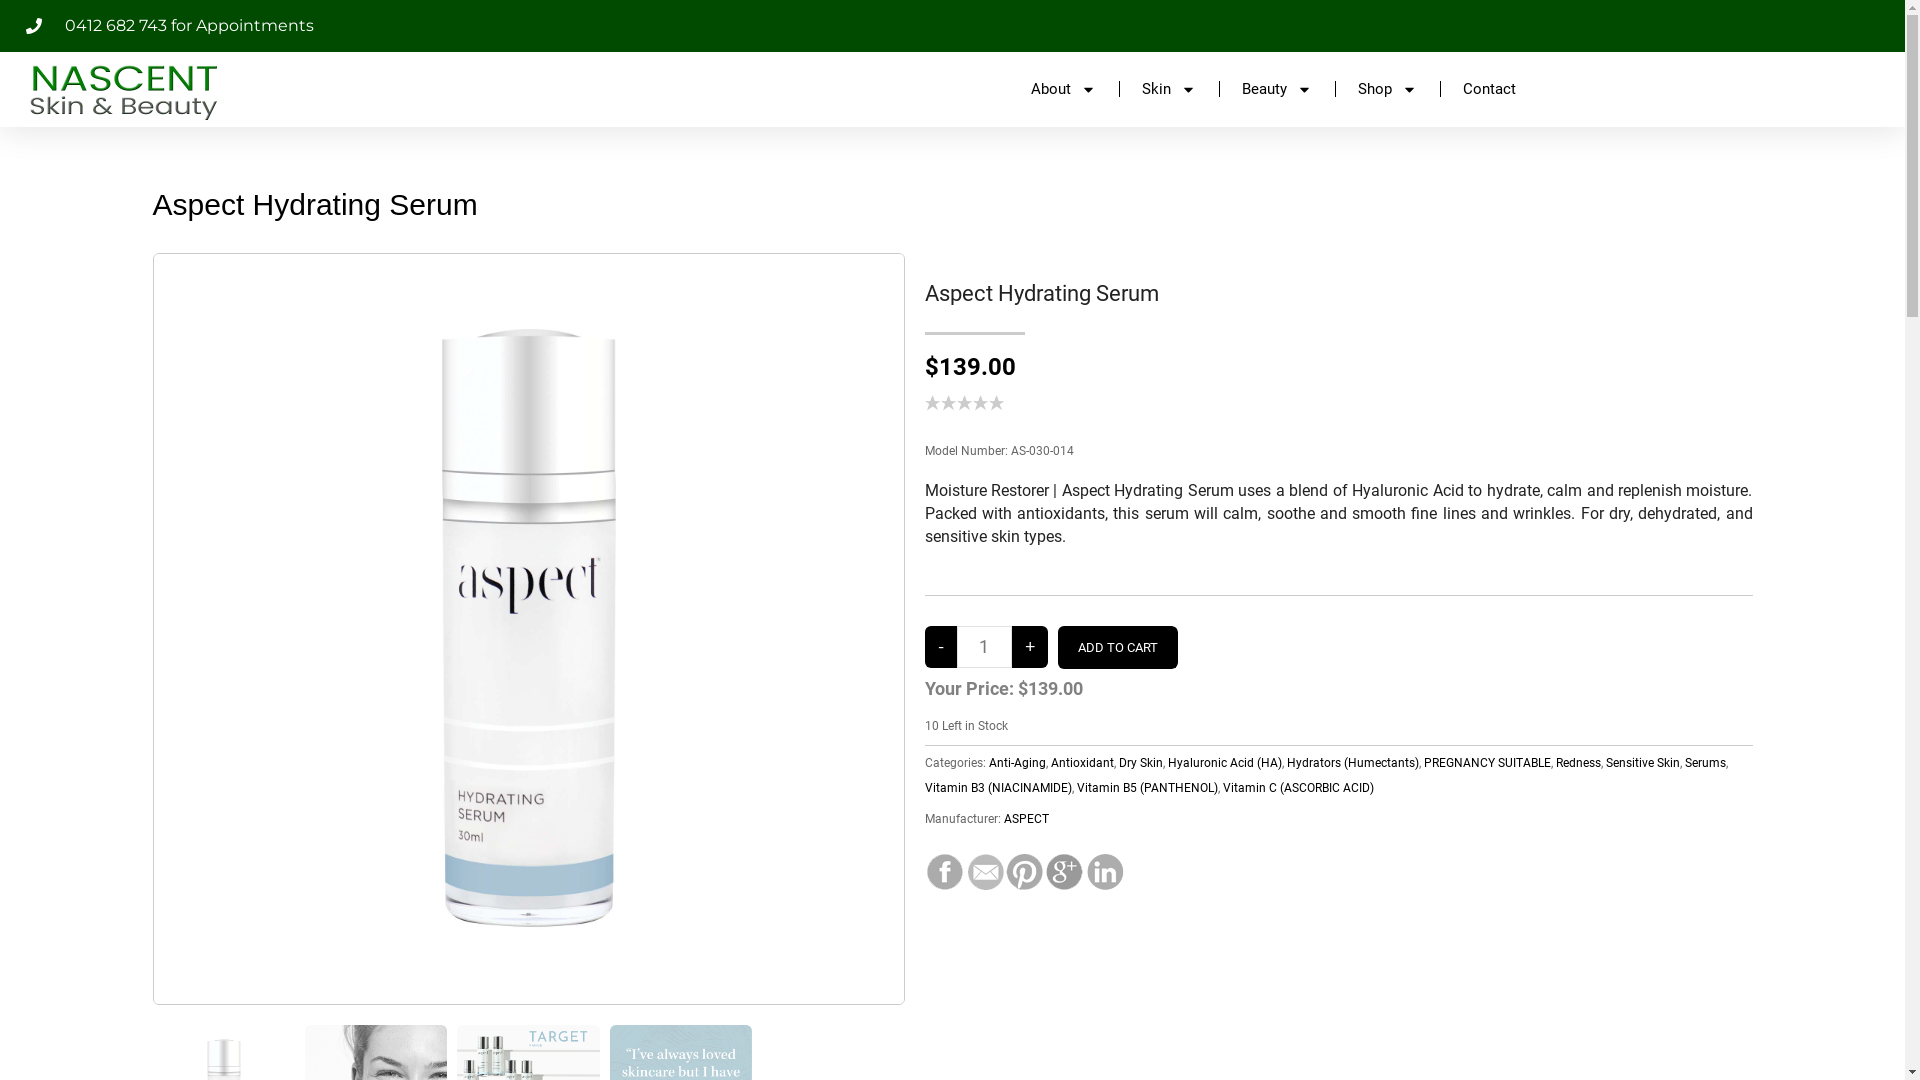 The width and height of the screenshot is (1920, 1080). Describe the element at coordinates (1578, 762) in the screenshot. I see `Redness` at that location.